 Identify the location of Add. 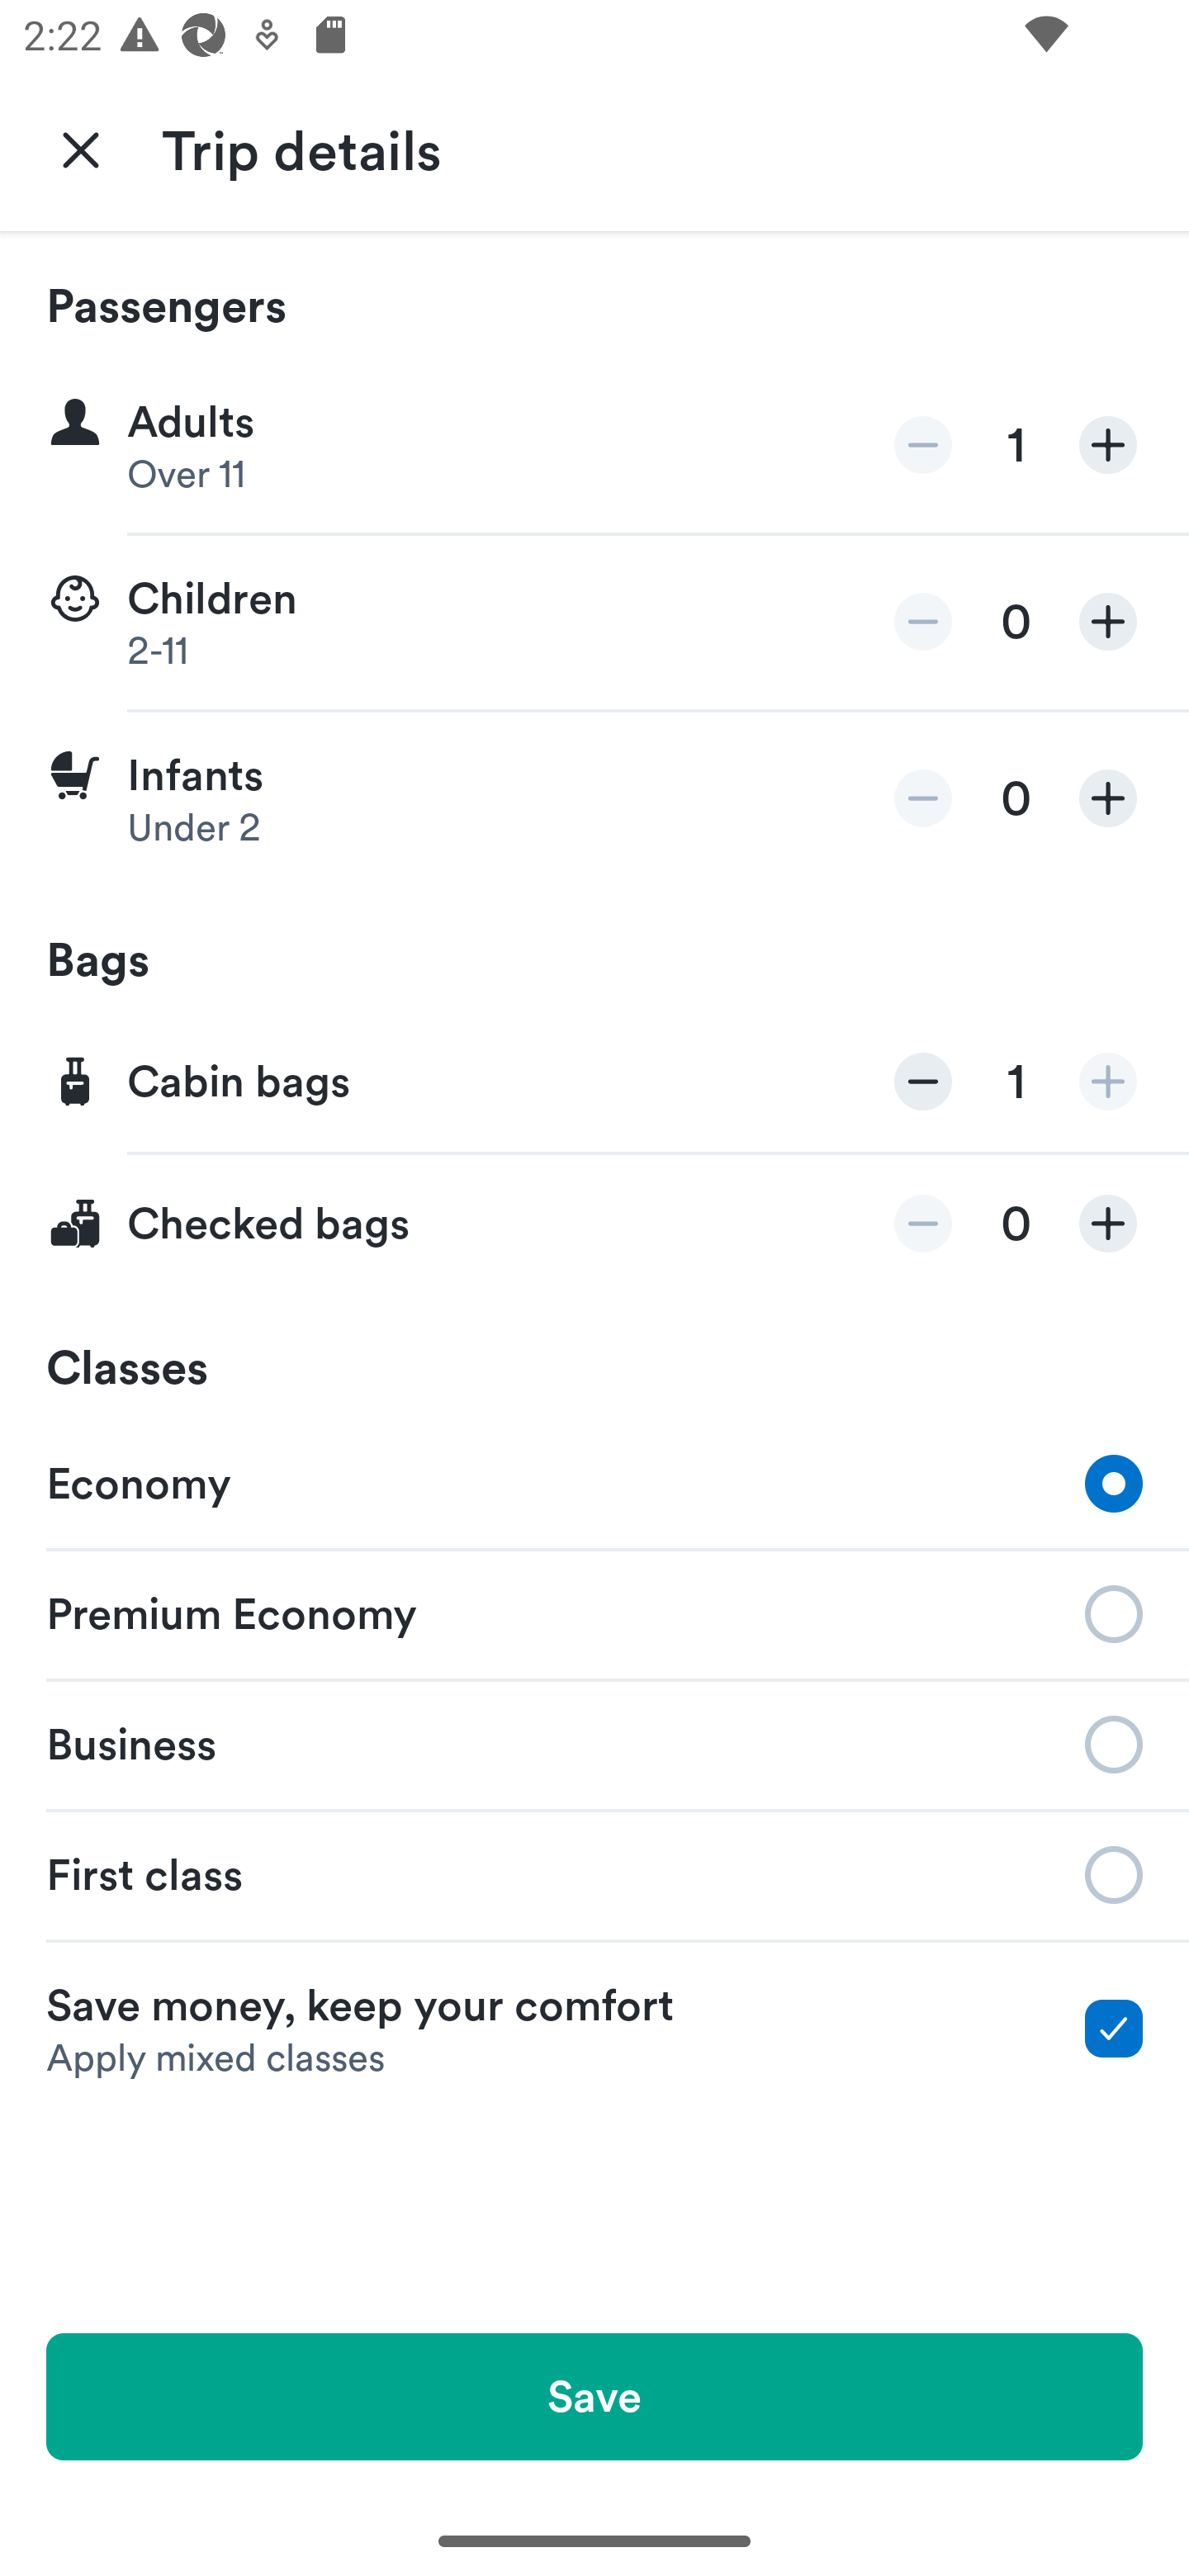
(1108, 1224).